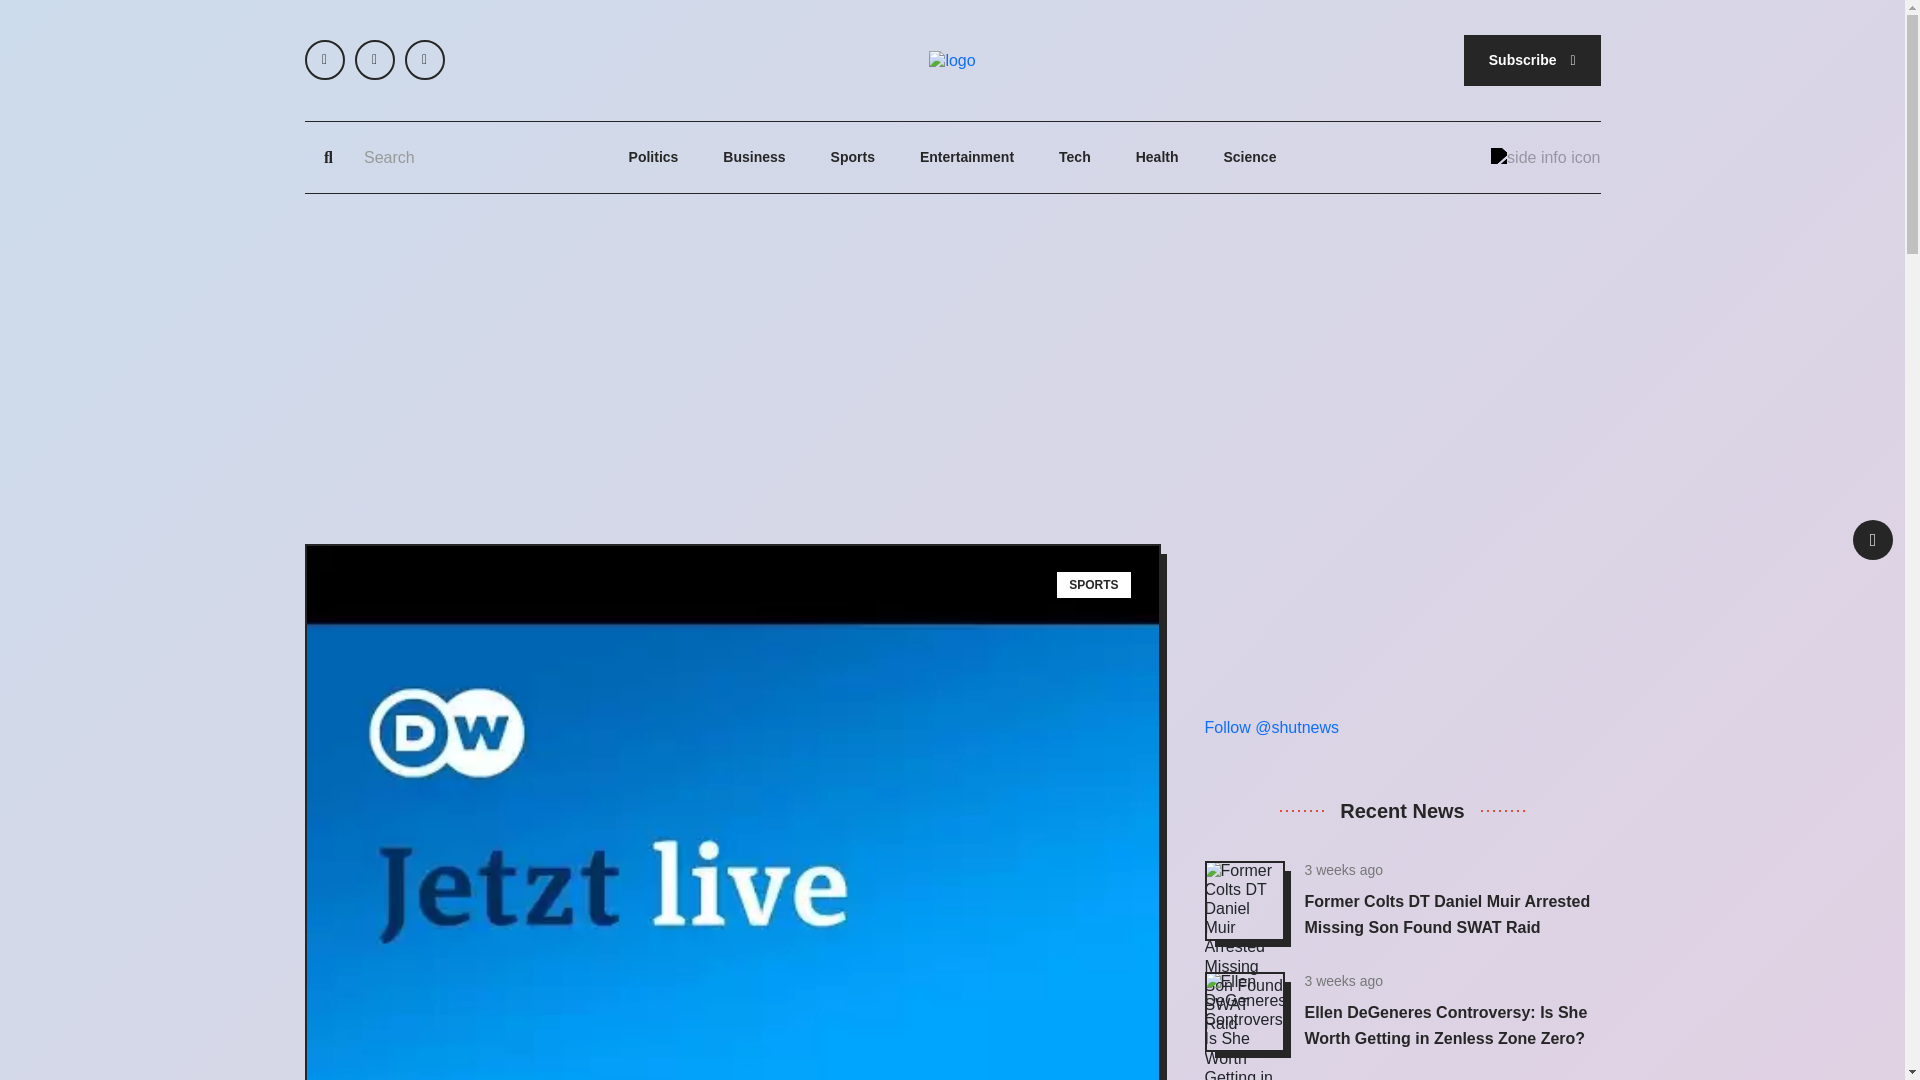 This screenshot has width=1920, height=1080. Describe the element at coordinates (1250, 158) in the screenshot. I see `Science` at that location.